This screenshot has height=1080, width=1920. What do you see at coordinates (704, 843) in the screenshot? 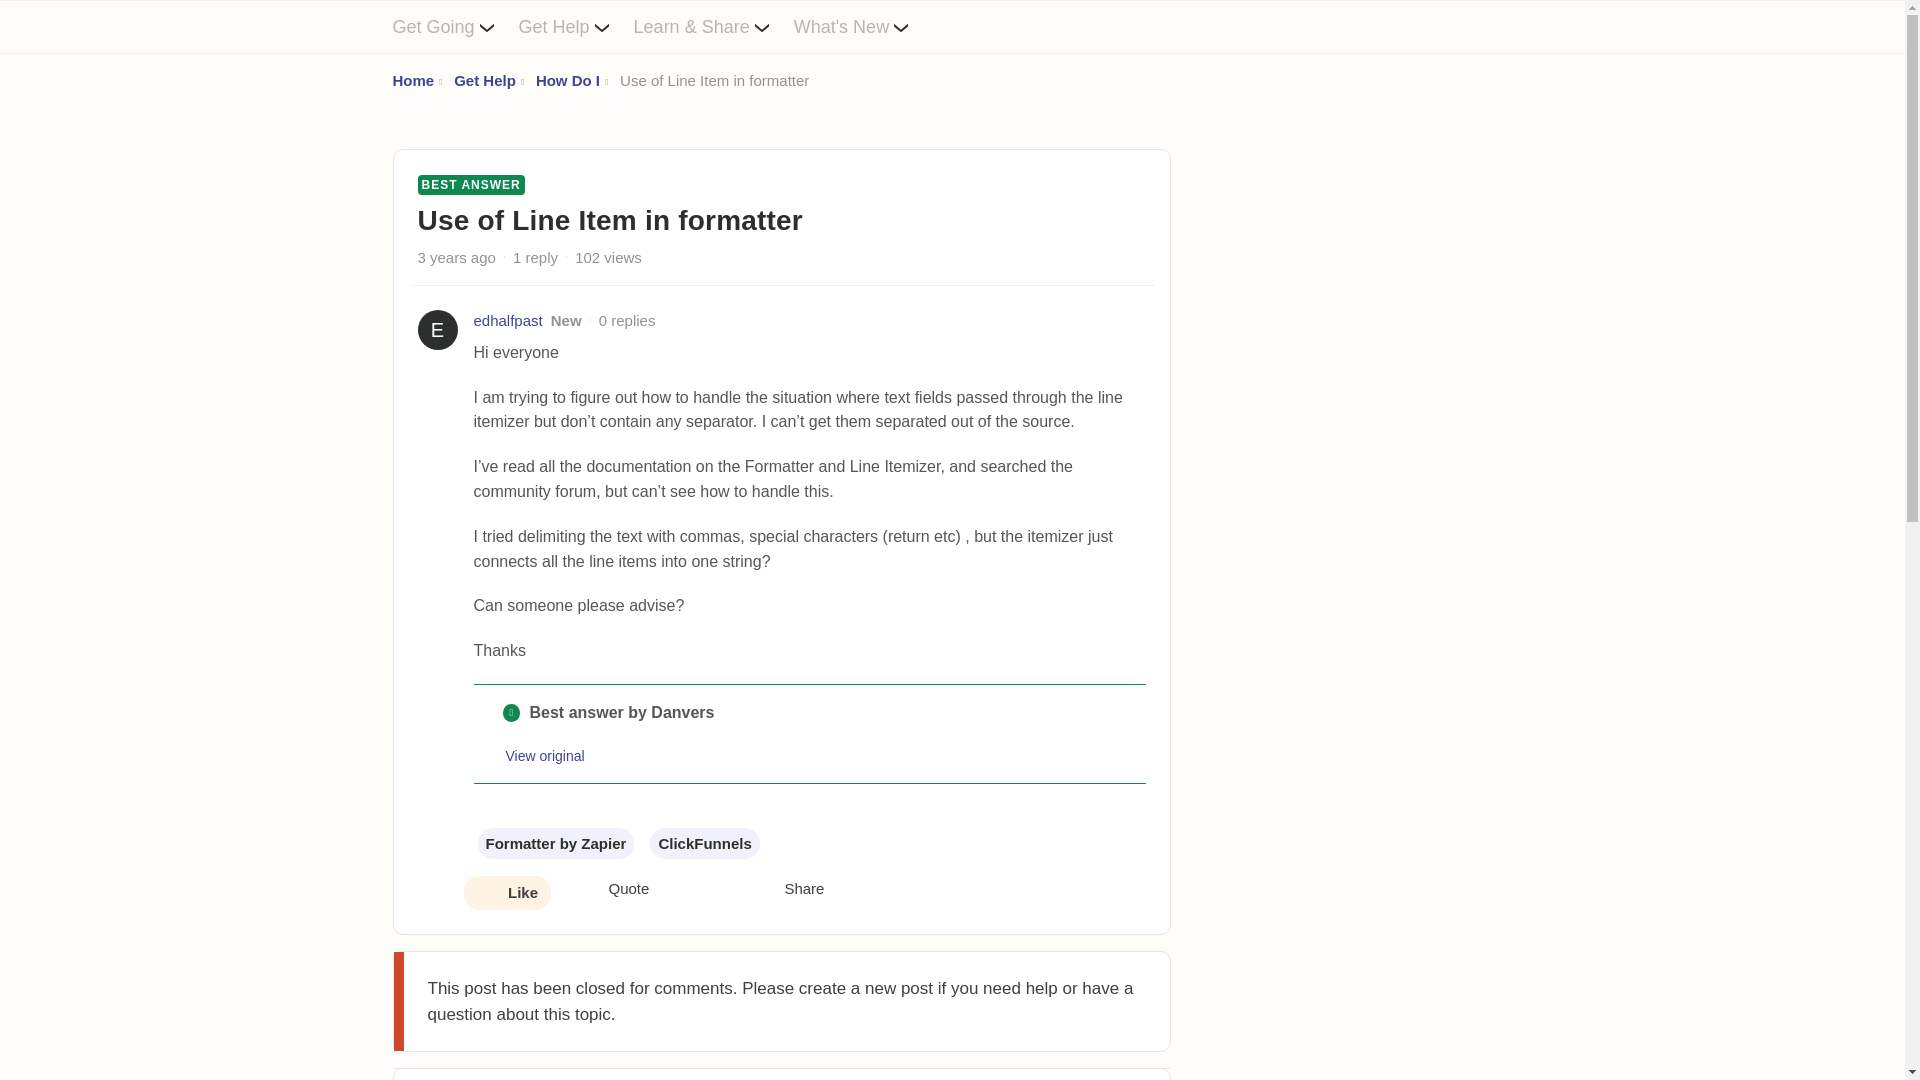
I see `ClickFunnels` at bounding box center [704, 843].